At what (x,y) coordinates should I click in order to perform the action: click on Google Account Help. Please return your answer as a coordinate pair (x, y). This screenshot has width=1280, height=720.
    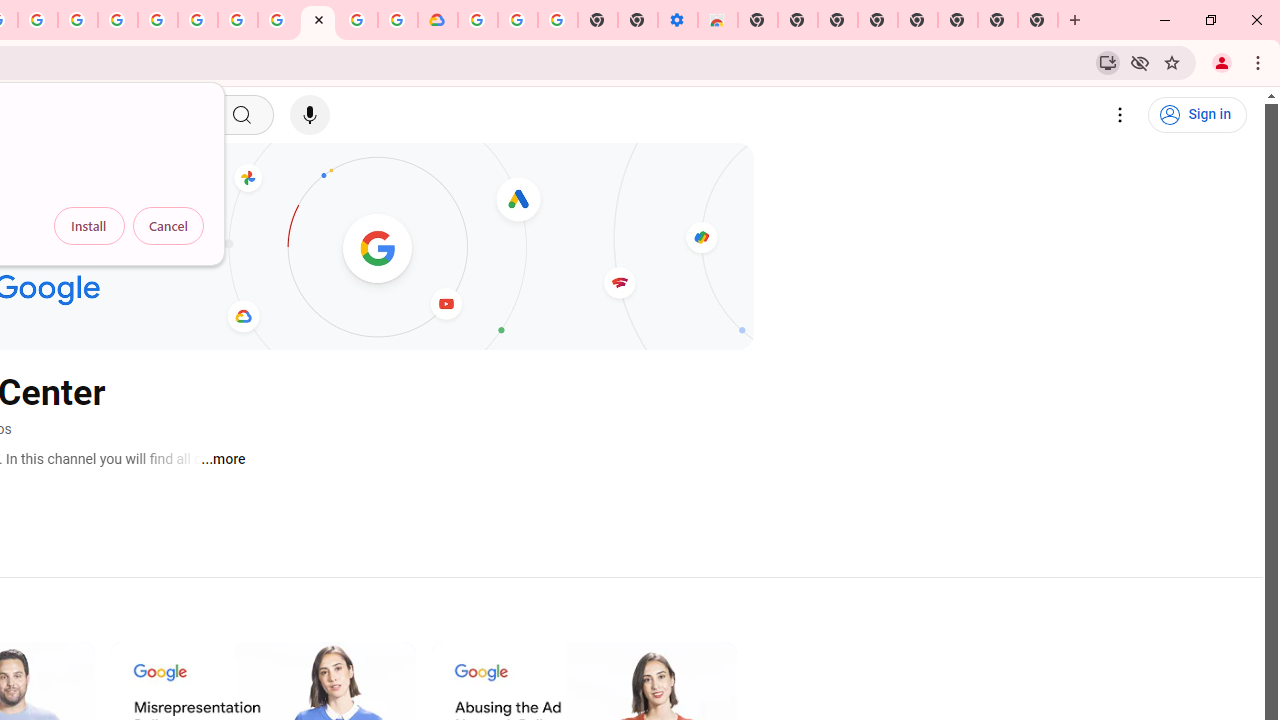
    Looking at the image, I should click on (238, 20).